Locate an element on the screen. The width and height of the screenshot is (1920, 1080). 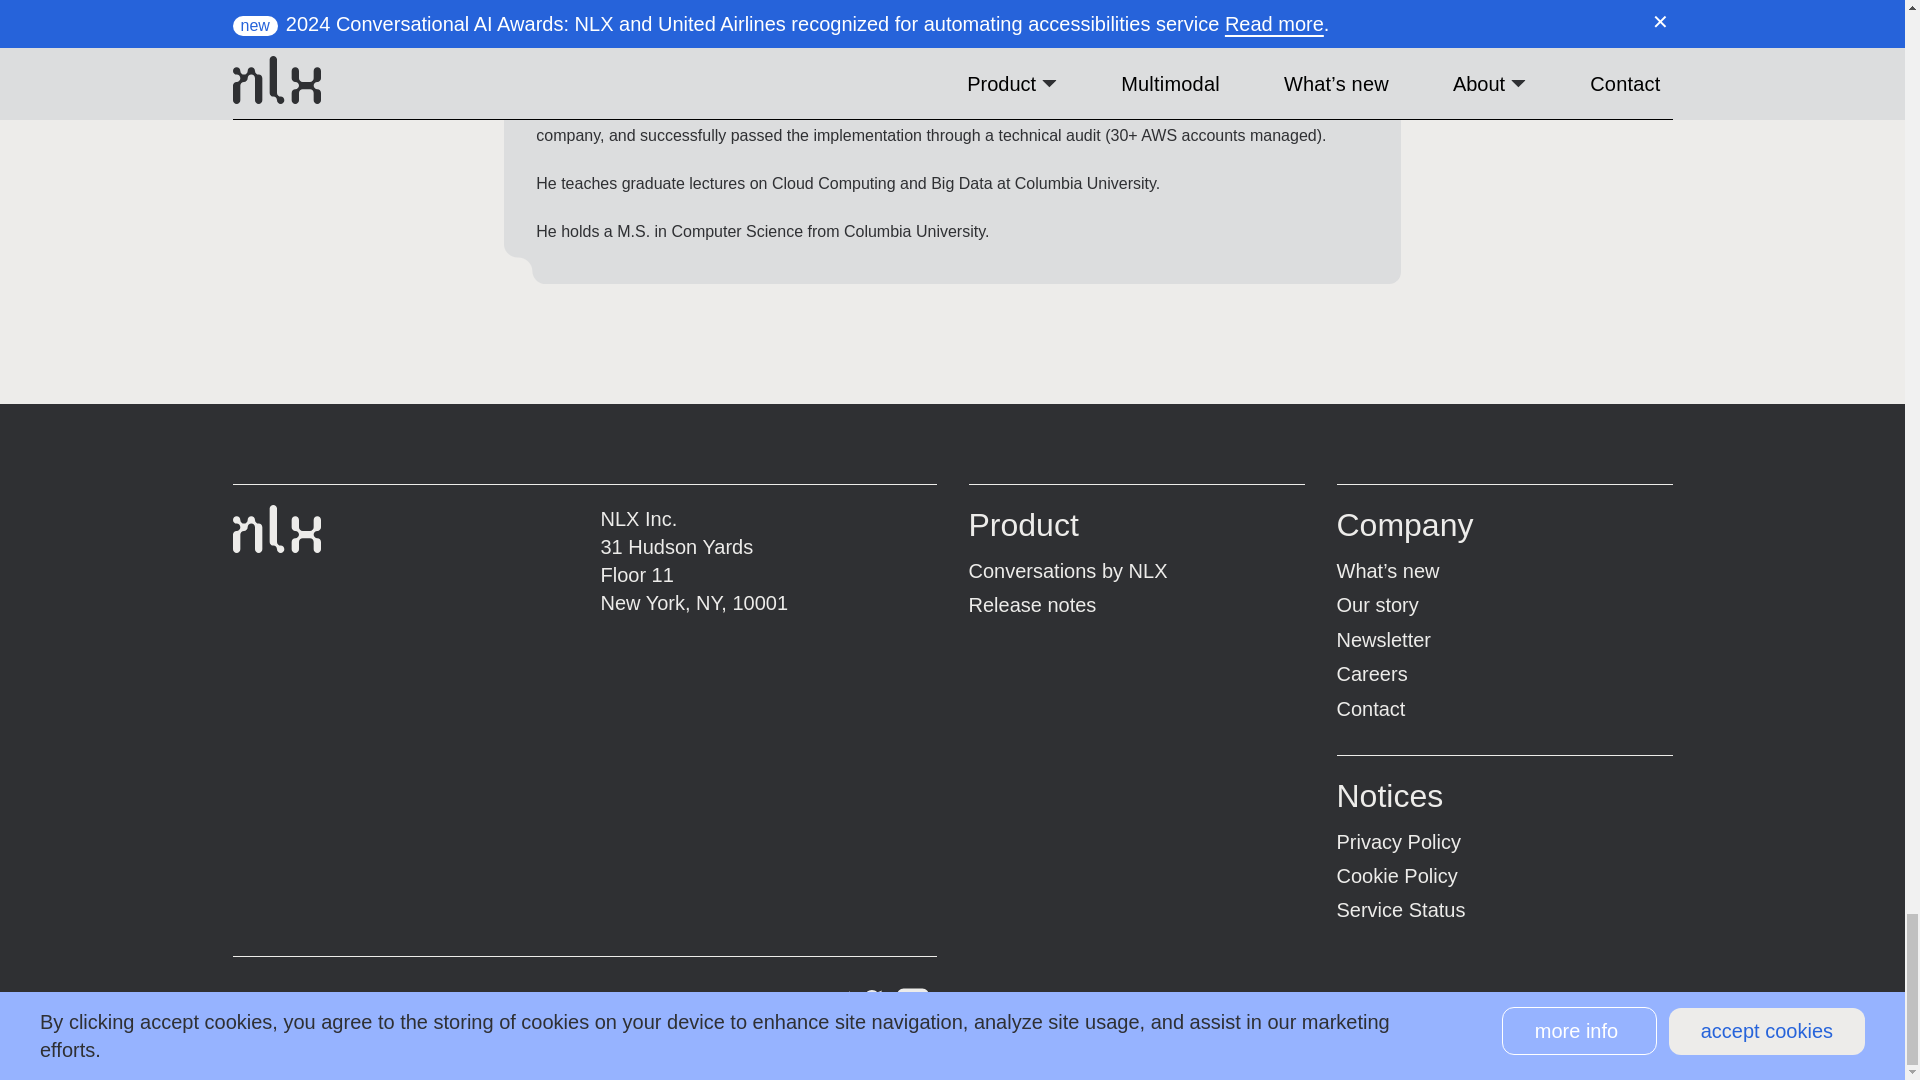
Service Status is located at coordinates (1400, 910).